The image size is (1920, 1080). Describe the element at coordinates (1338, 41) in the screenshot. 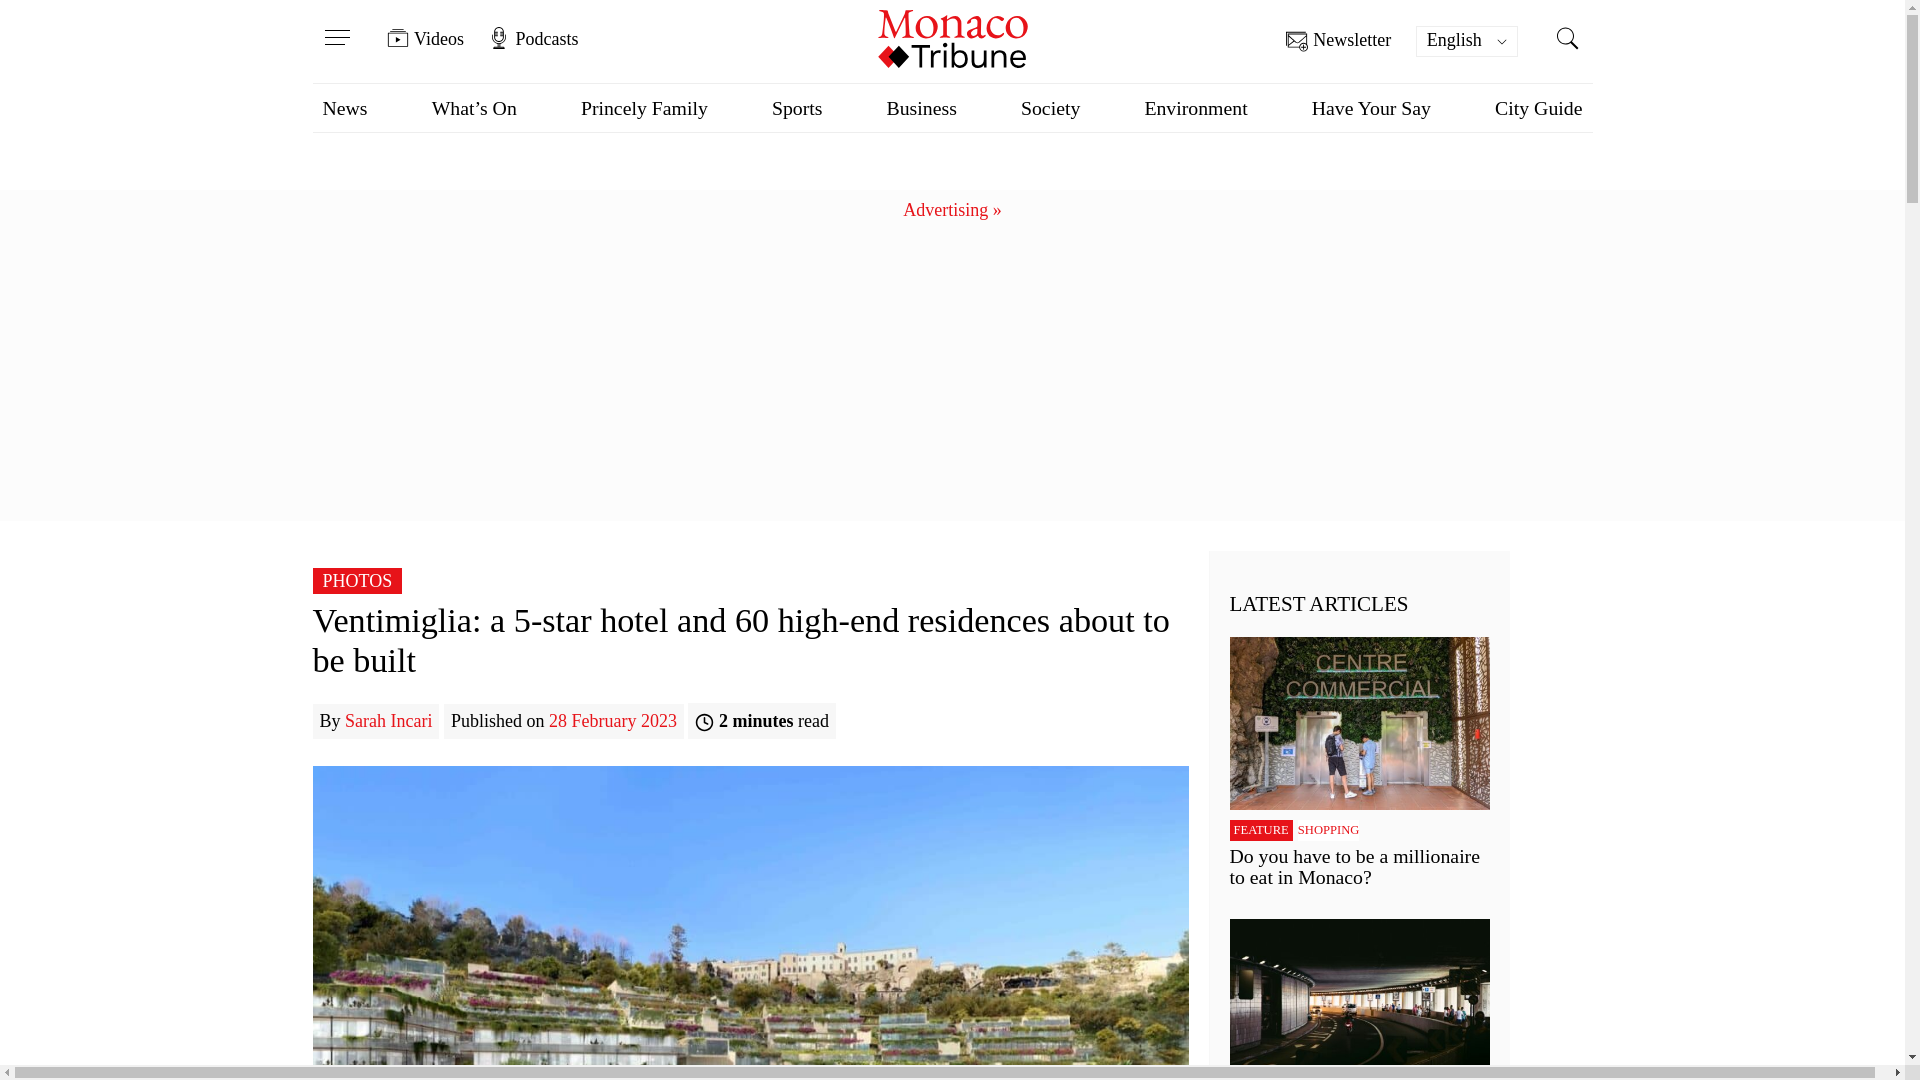

I see `Newsletter` at that location.